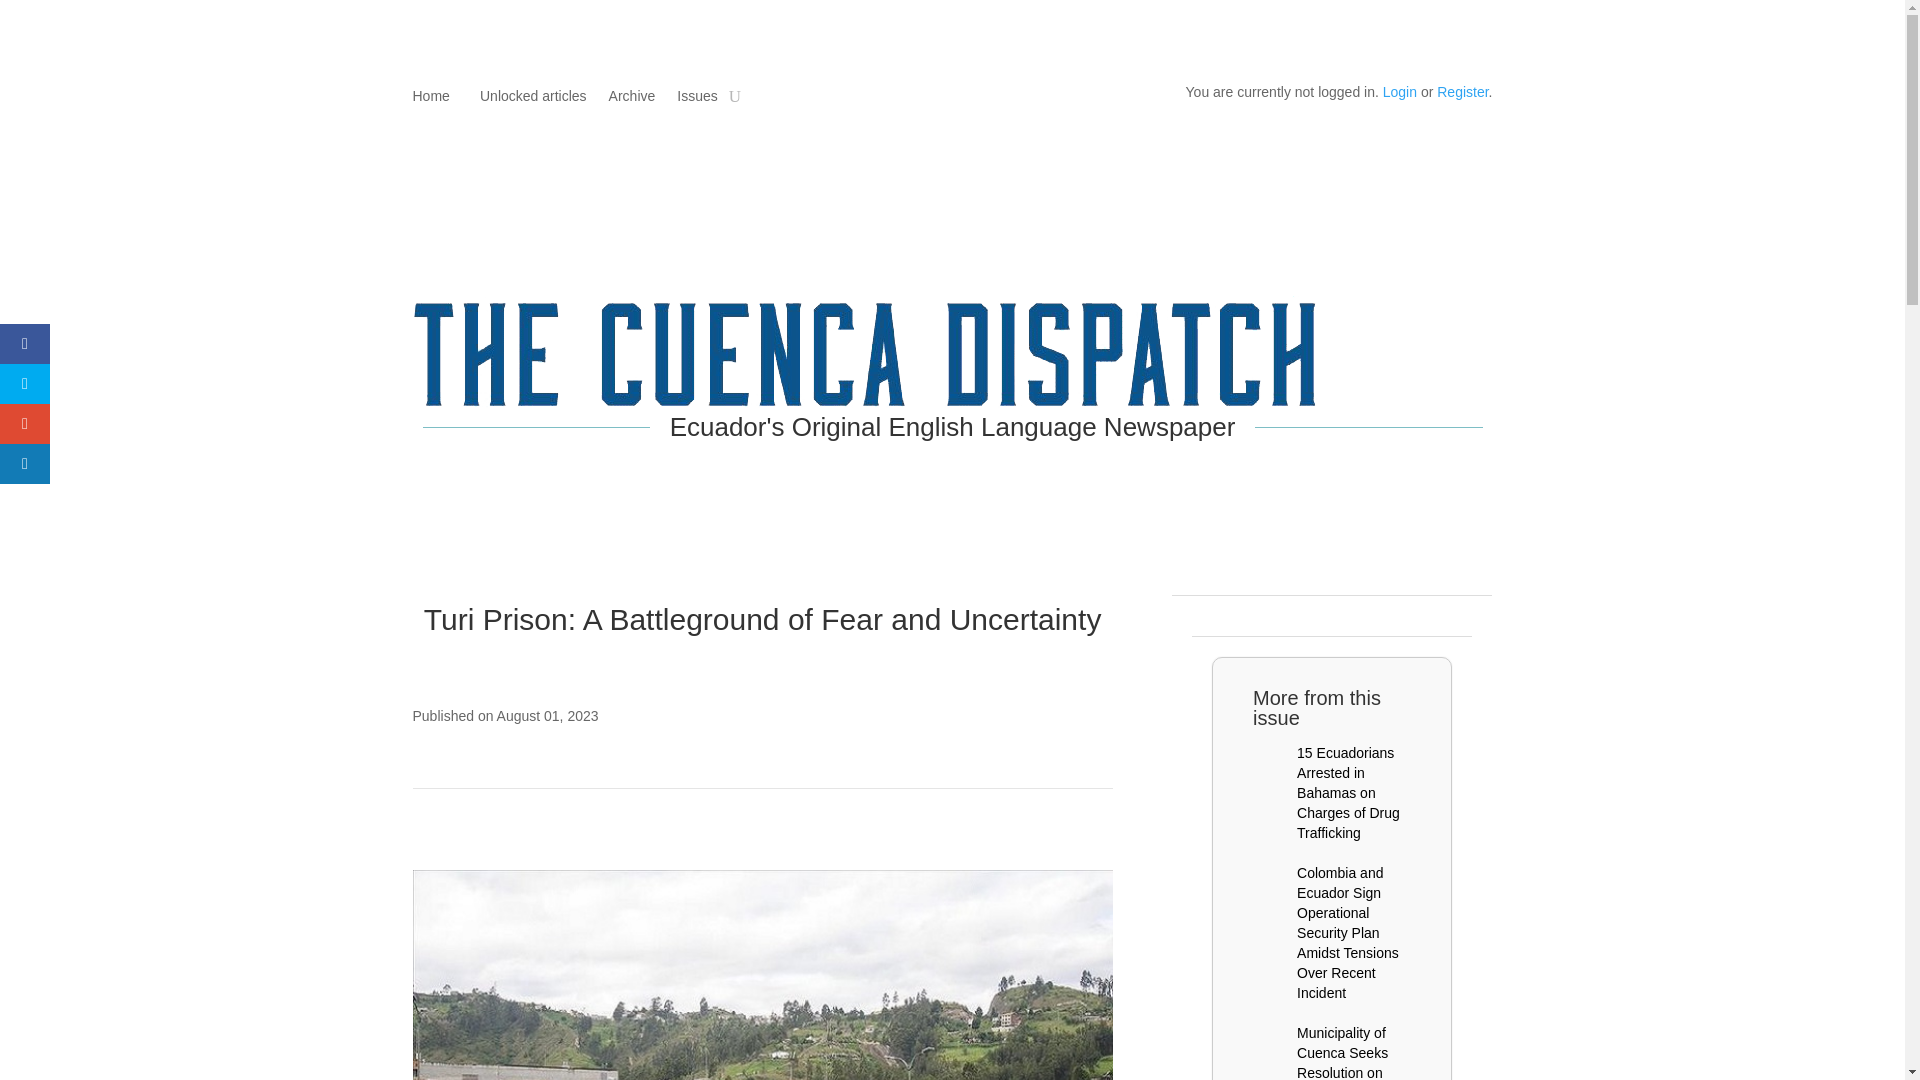 The height and width of the screenshot is (1080, 1920). Describe the element at coordinates (1462, 92) in the screenshot. I see `Register` at that location.